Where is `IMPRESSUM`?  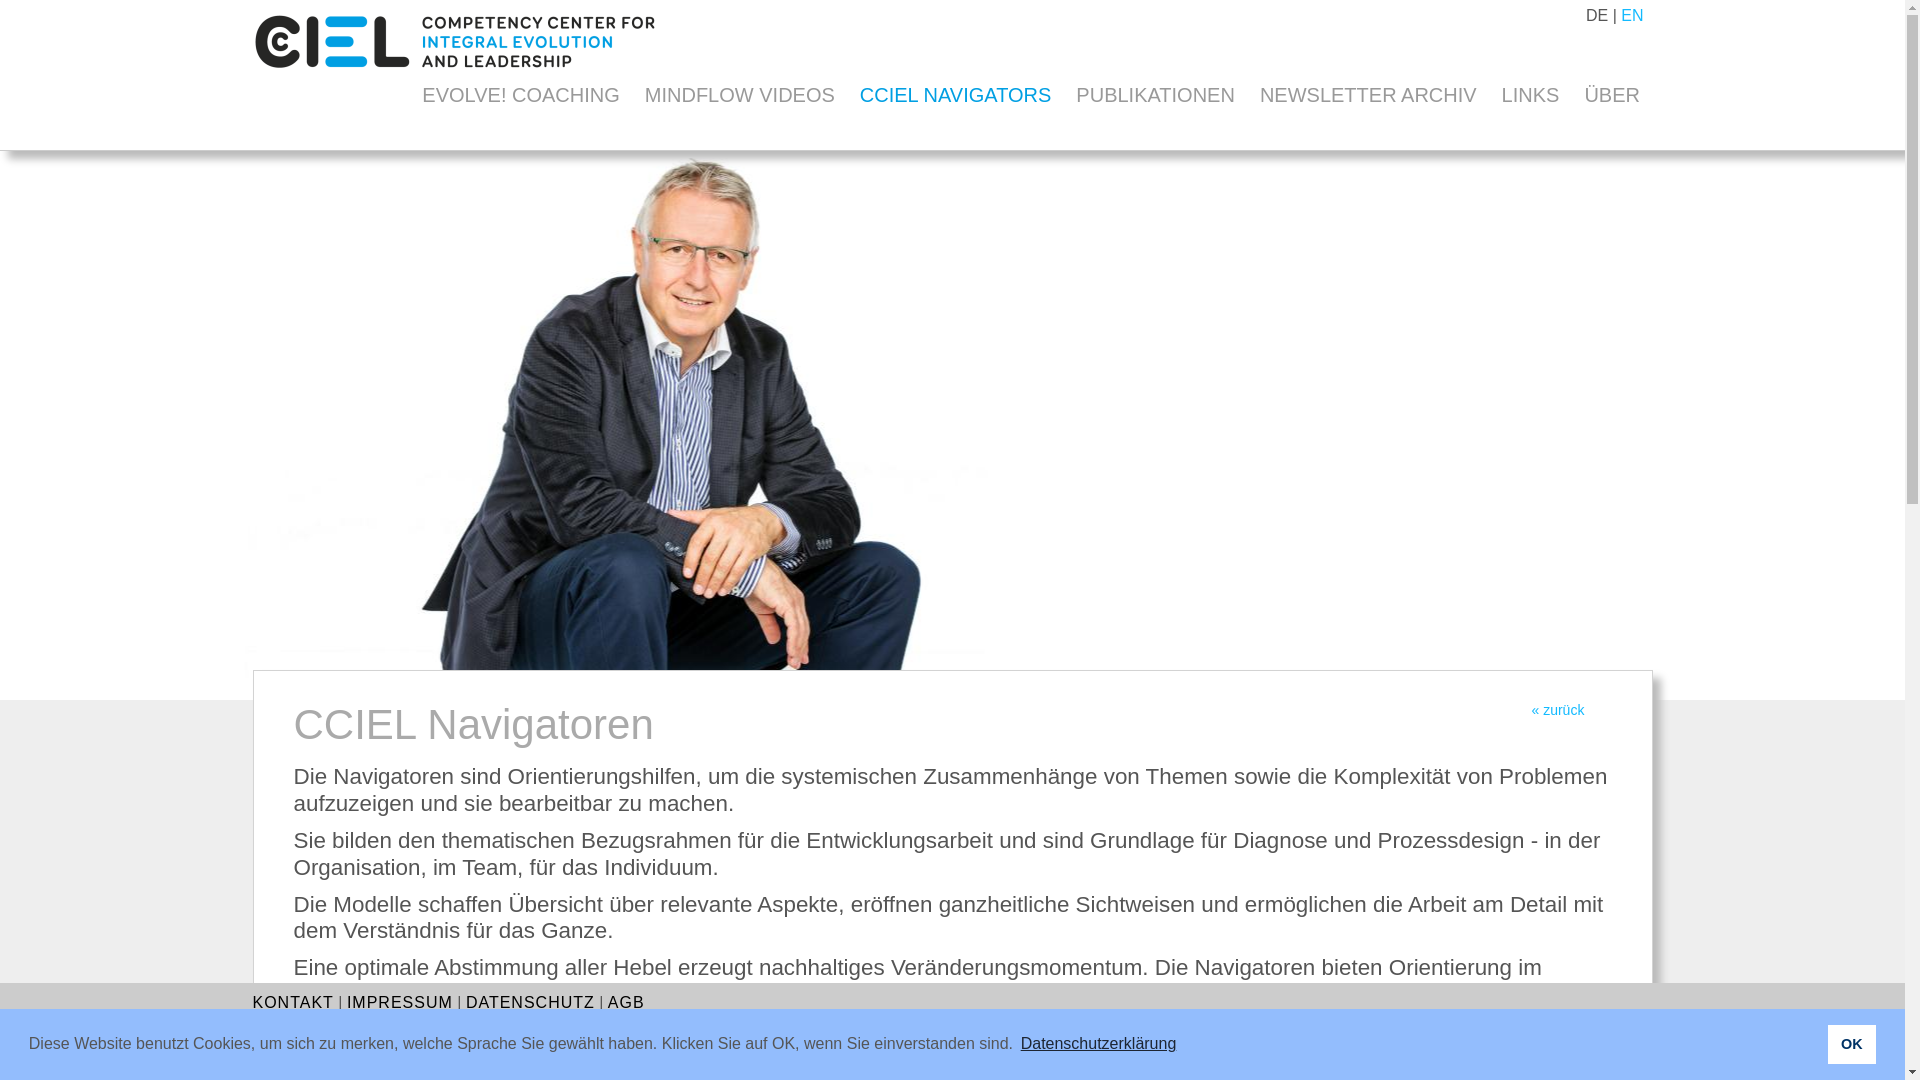
IMPRESSUM is located at coordinates (400, 1002).